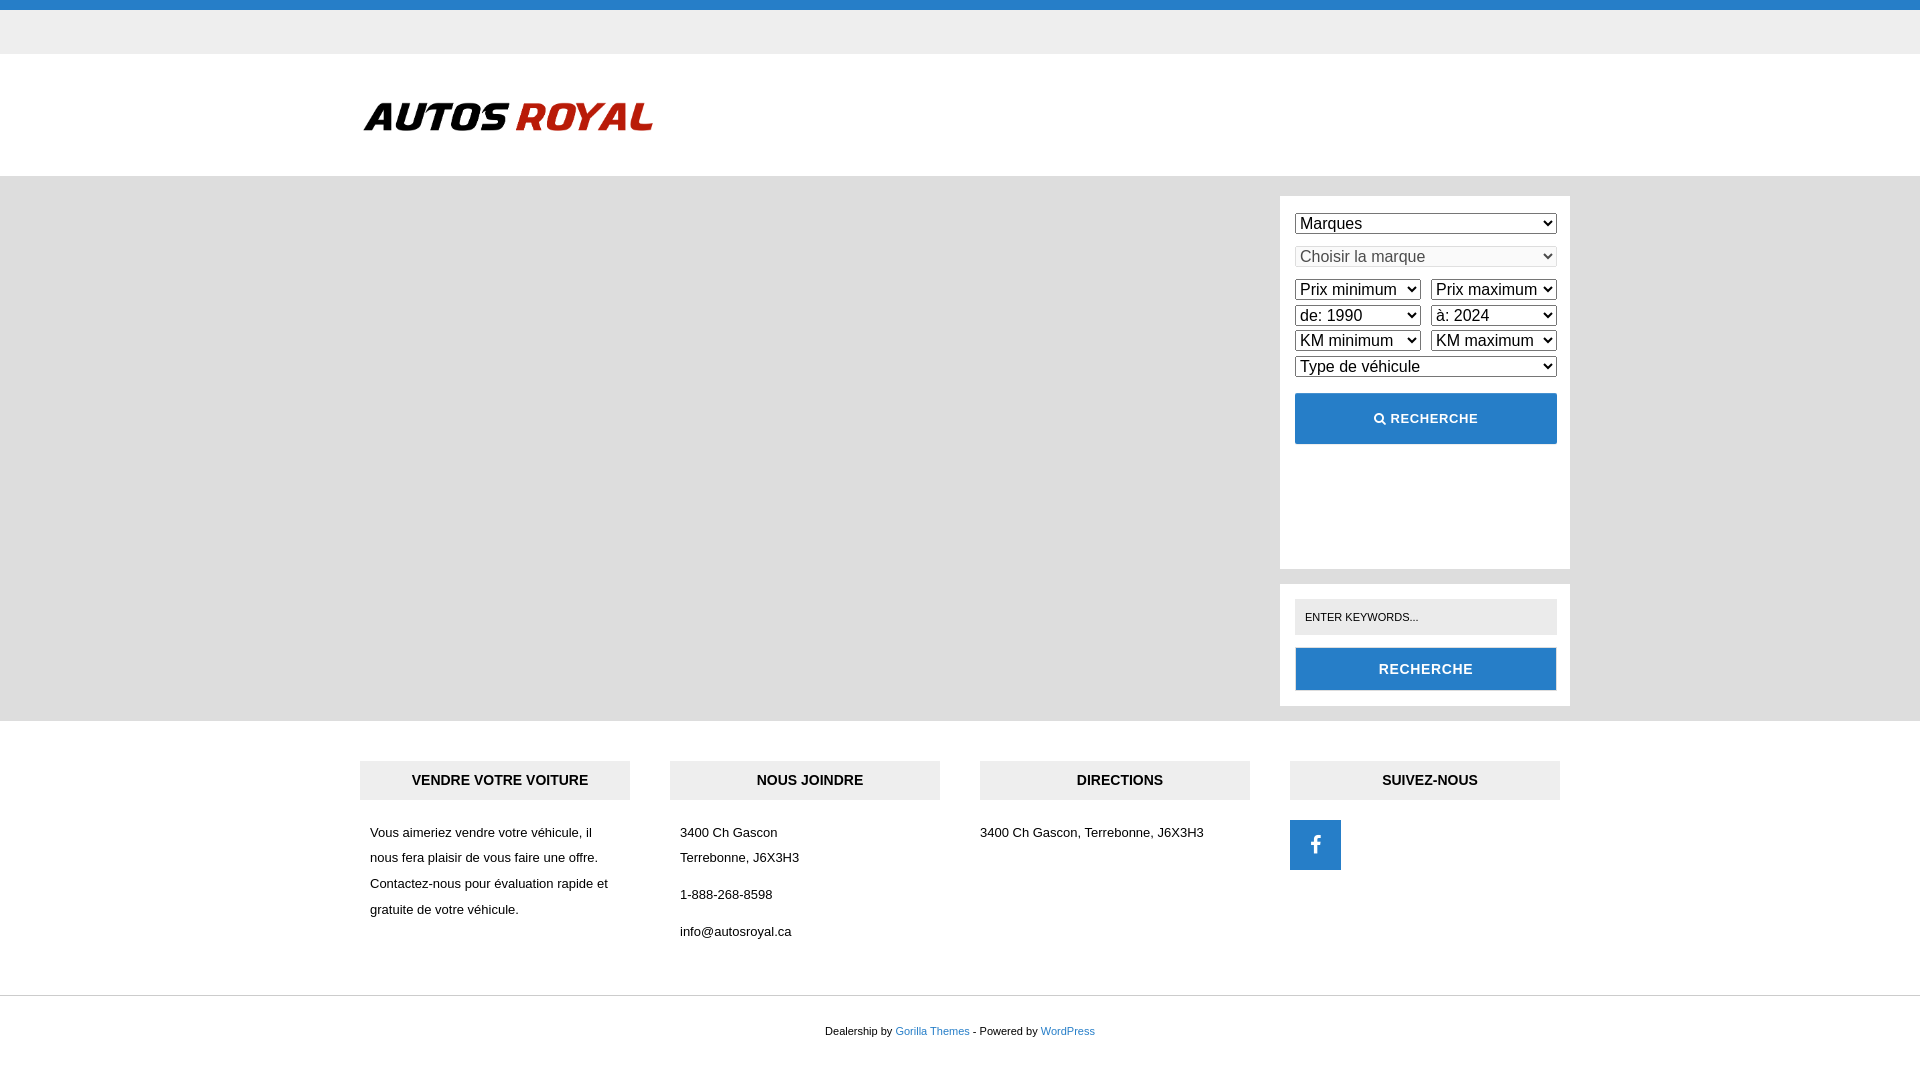 Image resolution: width=1920 pixels, height=1080 pixels. Describe the element at coordinates (534, 157) in the screenshot. I see `AUTOS ROYAL` at that location.